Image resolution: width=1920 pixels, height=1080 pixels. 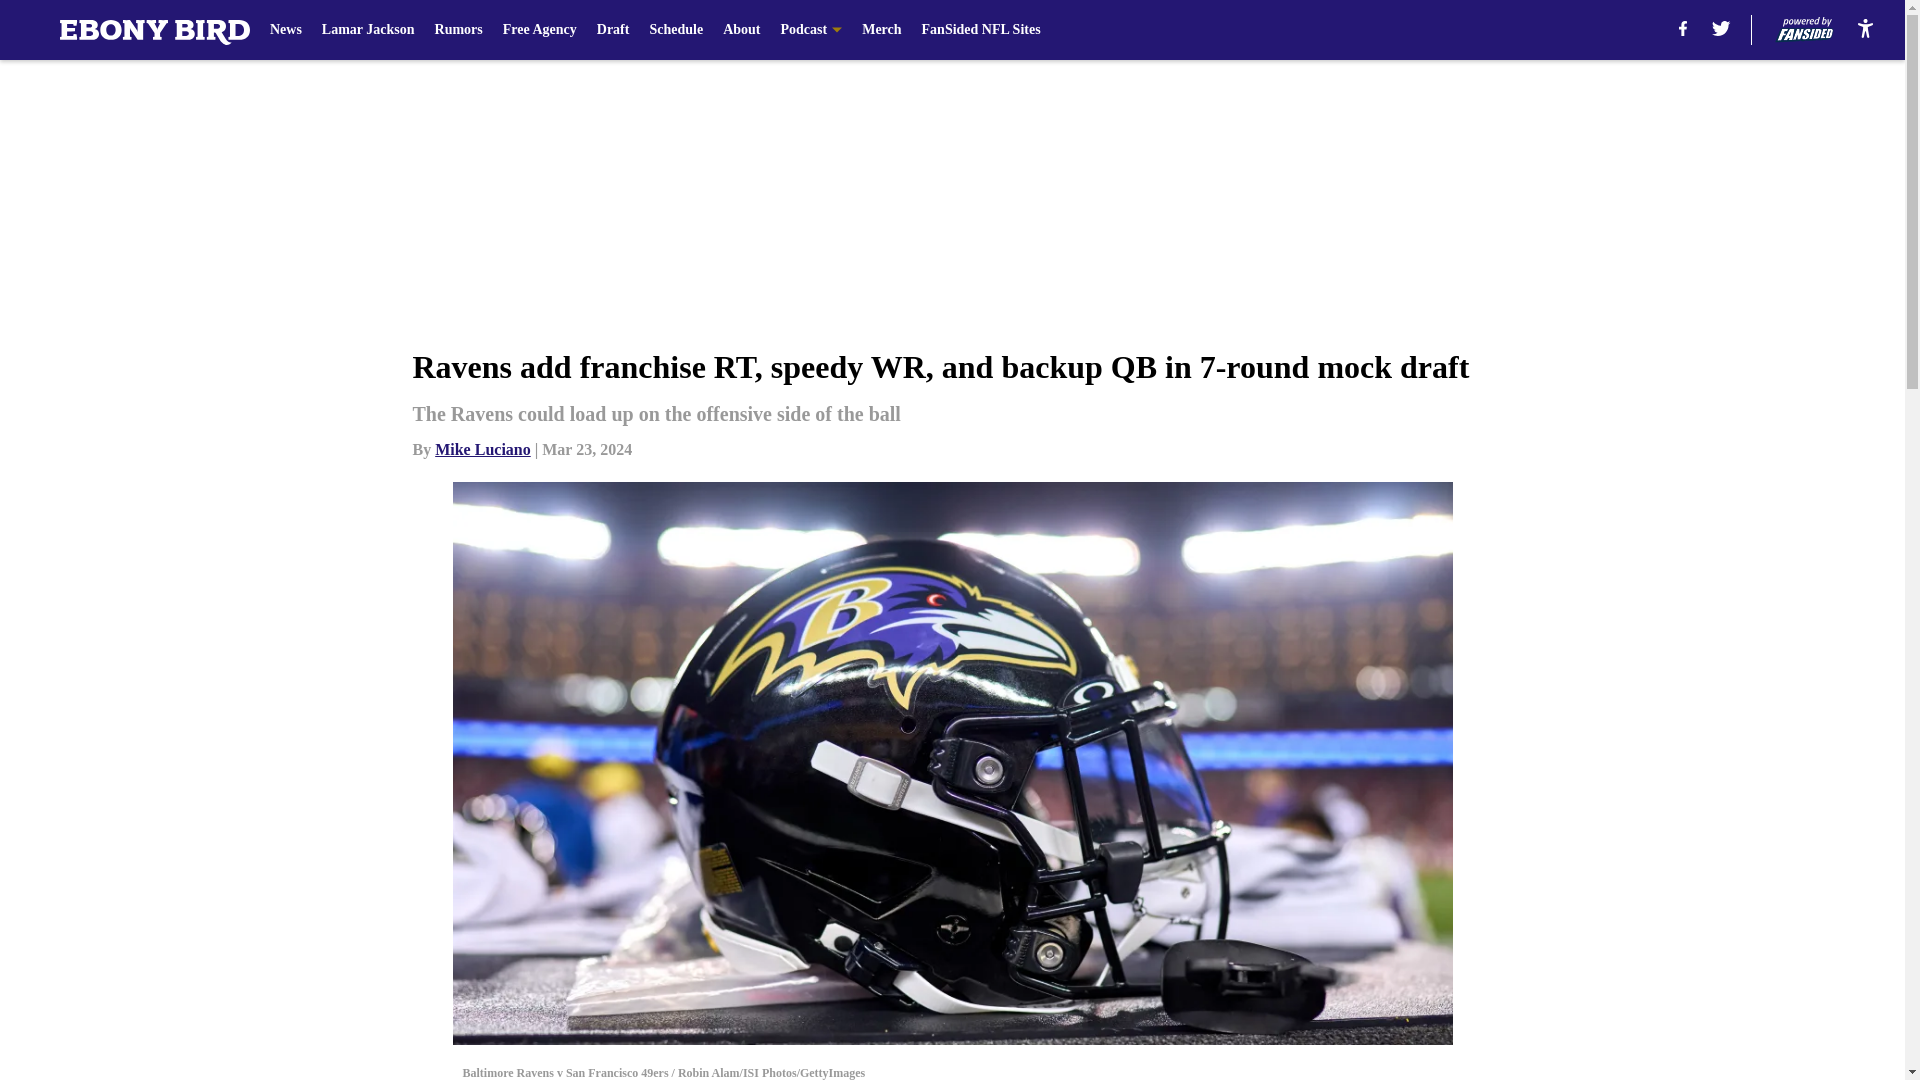 I want to click on Schedule, so click(x=675, y=30).